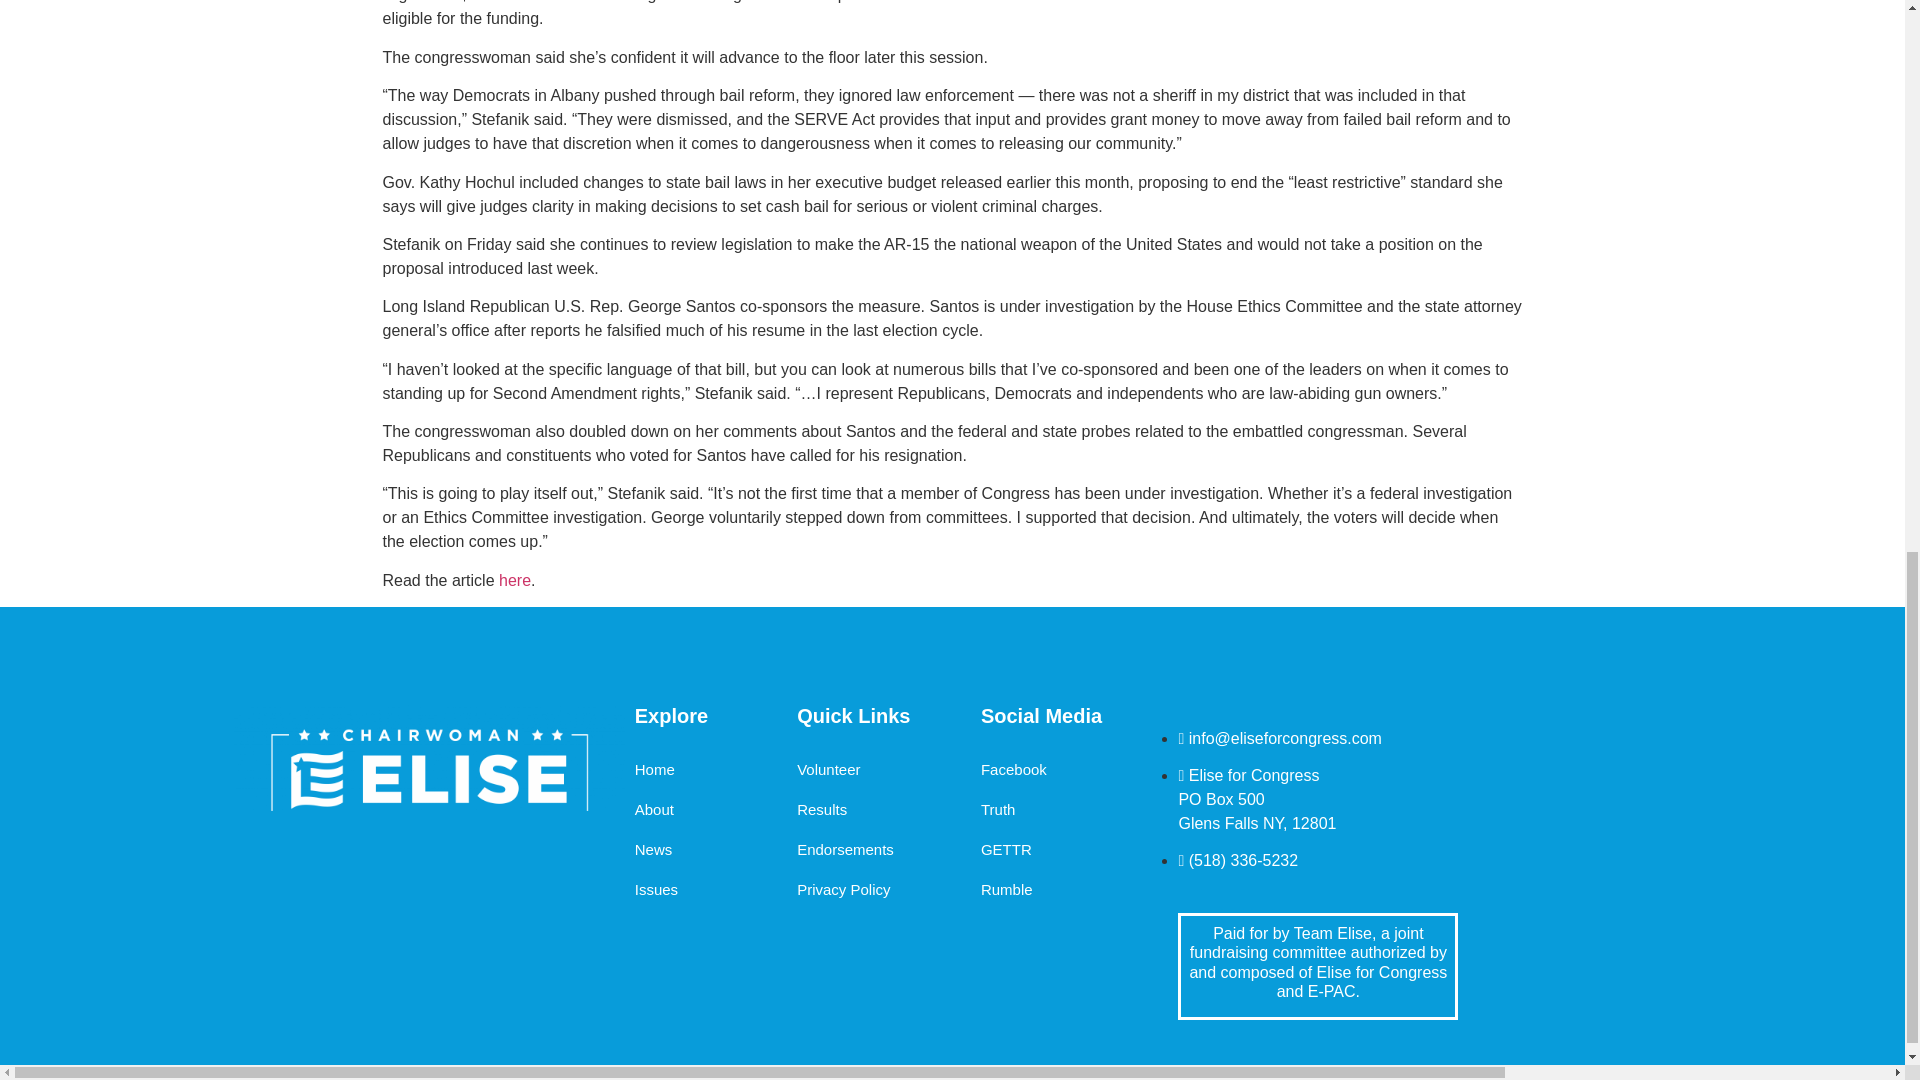 The image size is (1920, 1080). I want to click on Endorsements, so click(845, 850).